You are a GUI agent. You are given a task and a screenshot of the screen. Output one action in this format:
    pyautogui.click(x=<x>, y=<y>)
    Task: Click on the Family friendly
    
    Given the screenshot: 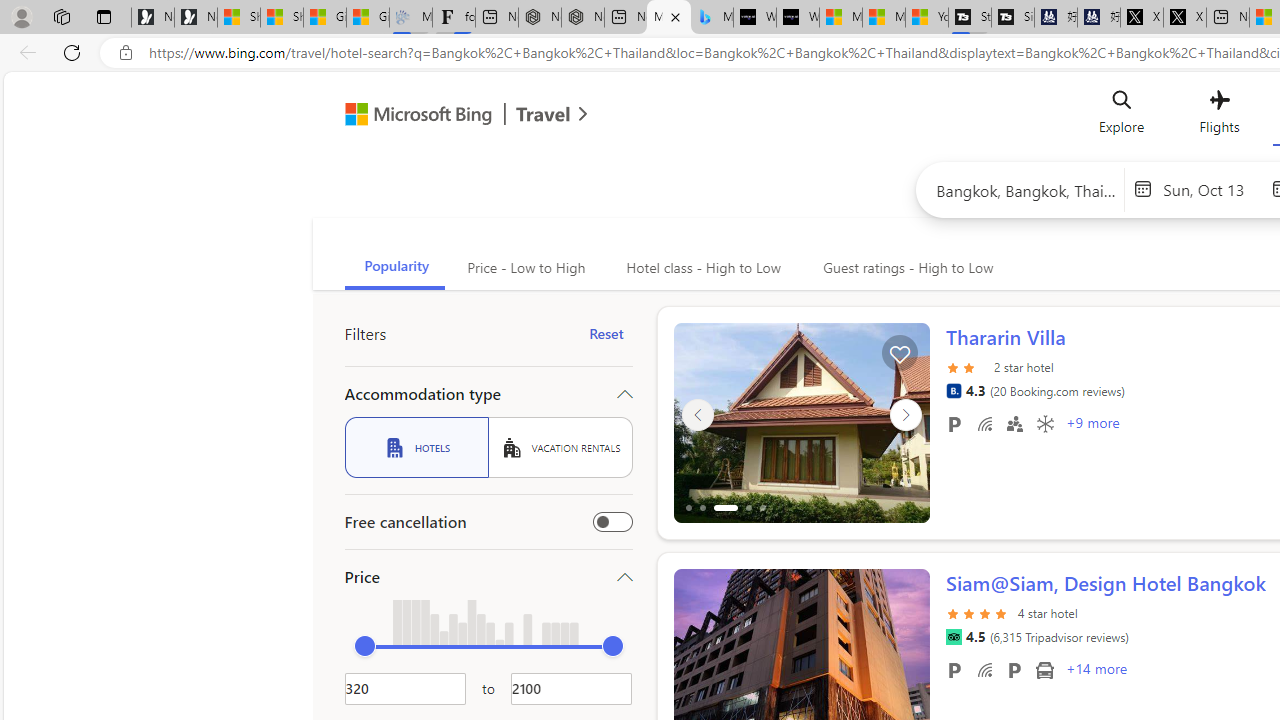 What is the action you would take?
    pyautogui.click(x=1014, y=423)
    